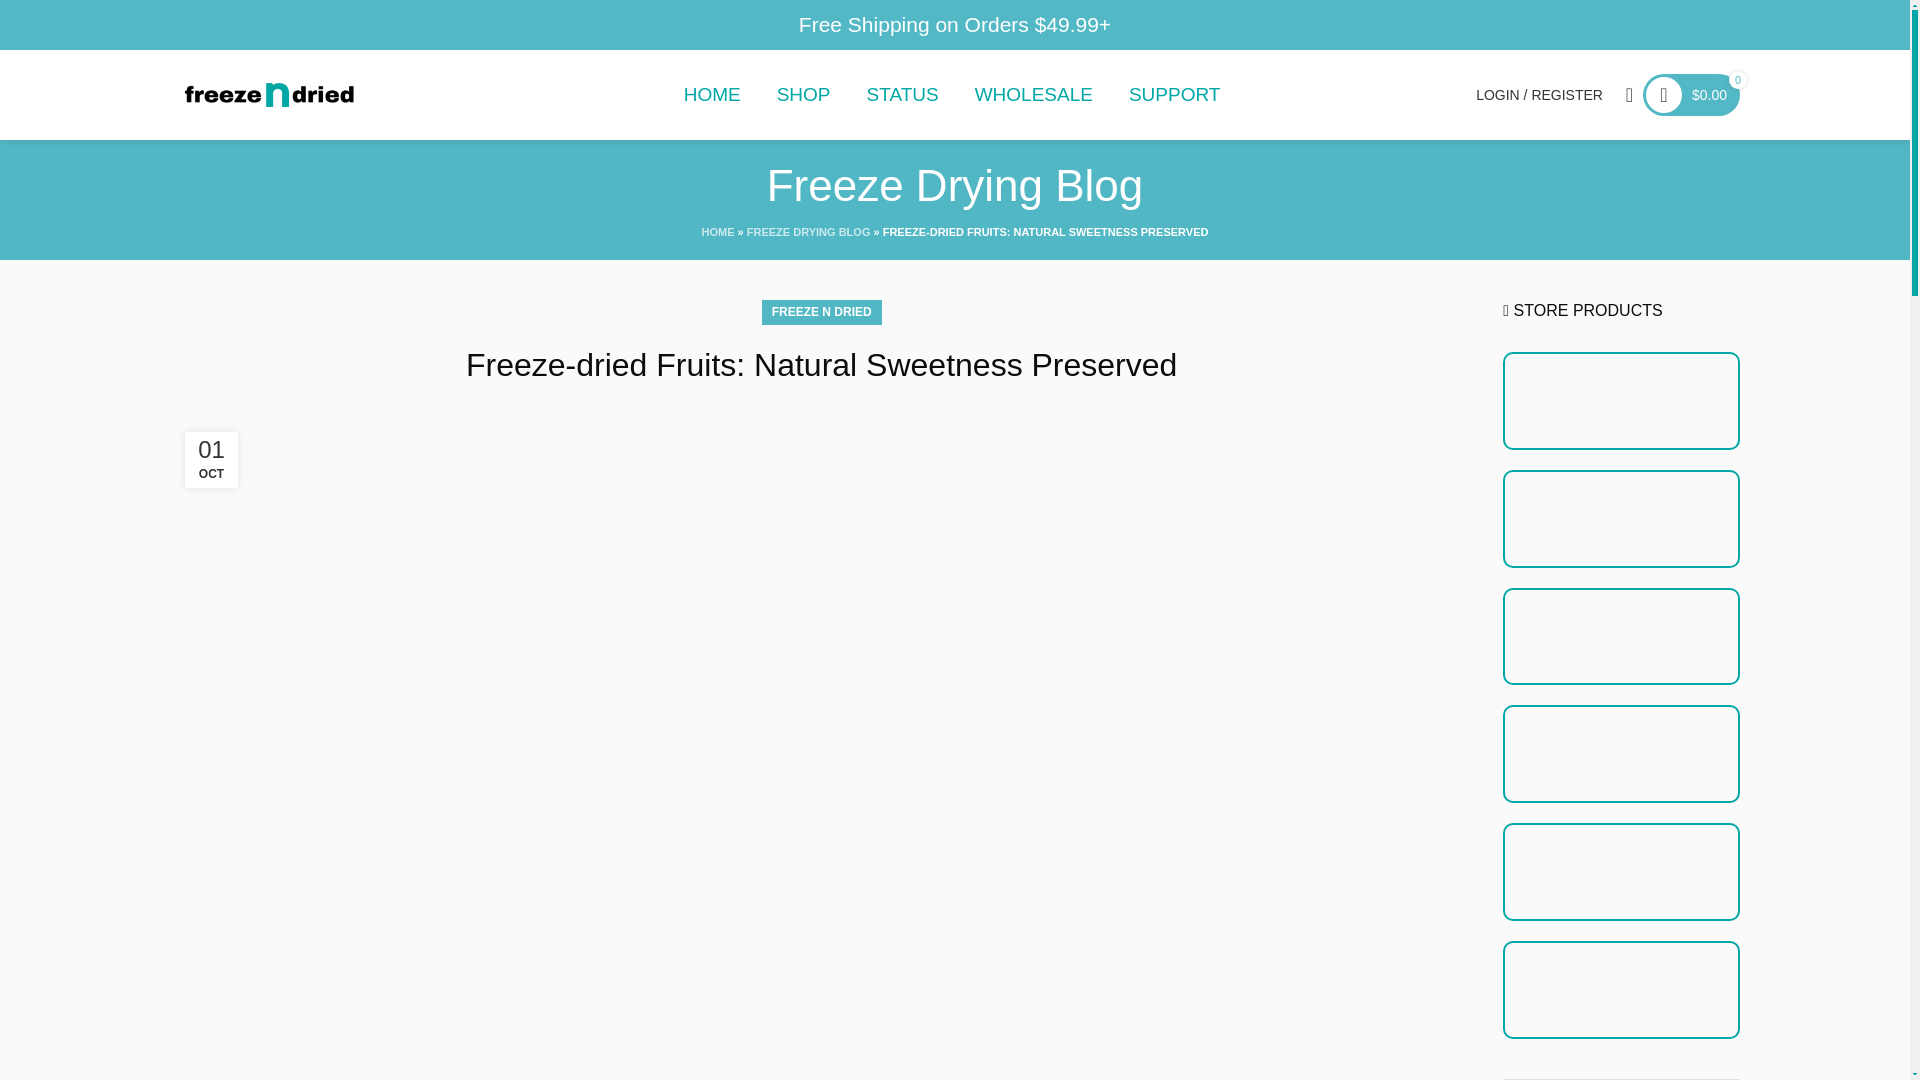 The height and width of the screenshot is (1080, 1920). Describe the element at coordinates (808, 231) in the screenshot. I see `FREEZE DRYING BLOG` at that location.